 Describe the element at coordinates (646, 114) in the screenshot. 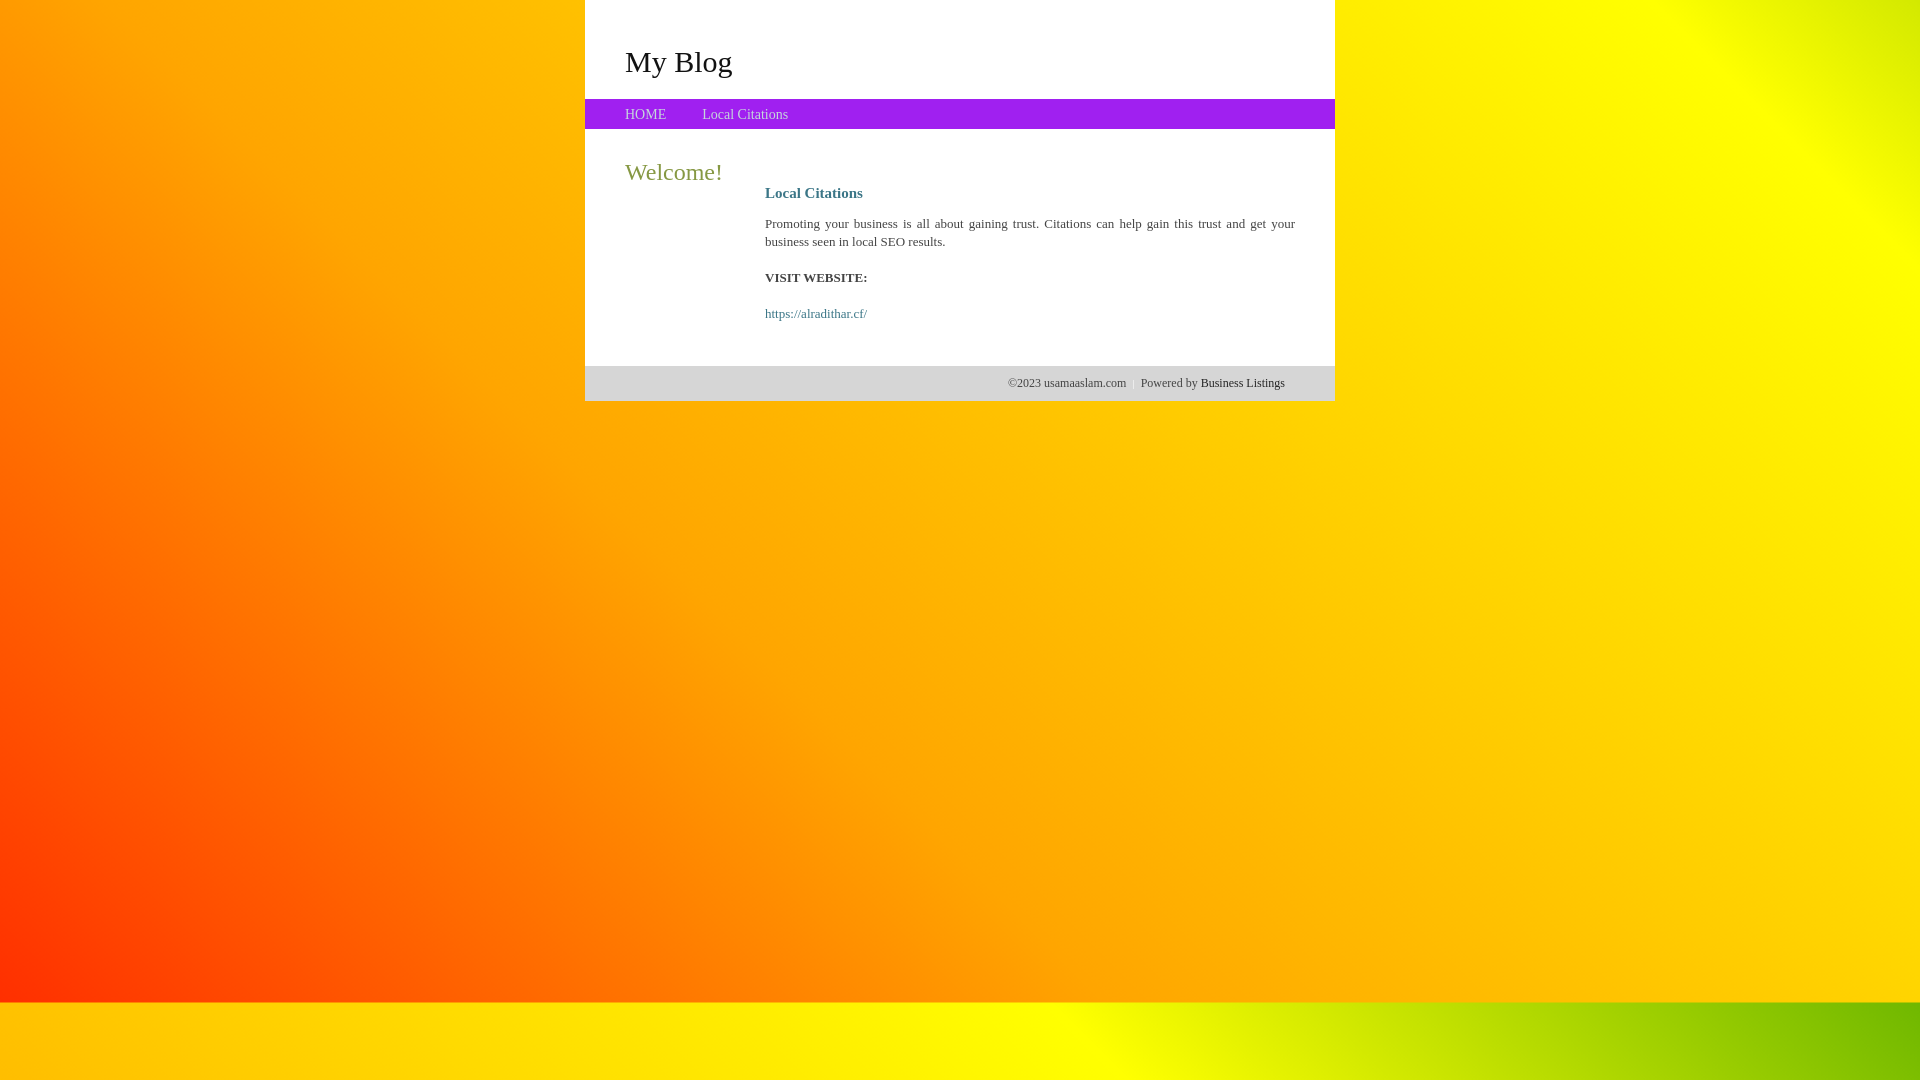

I see `HOME` at that location.